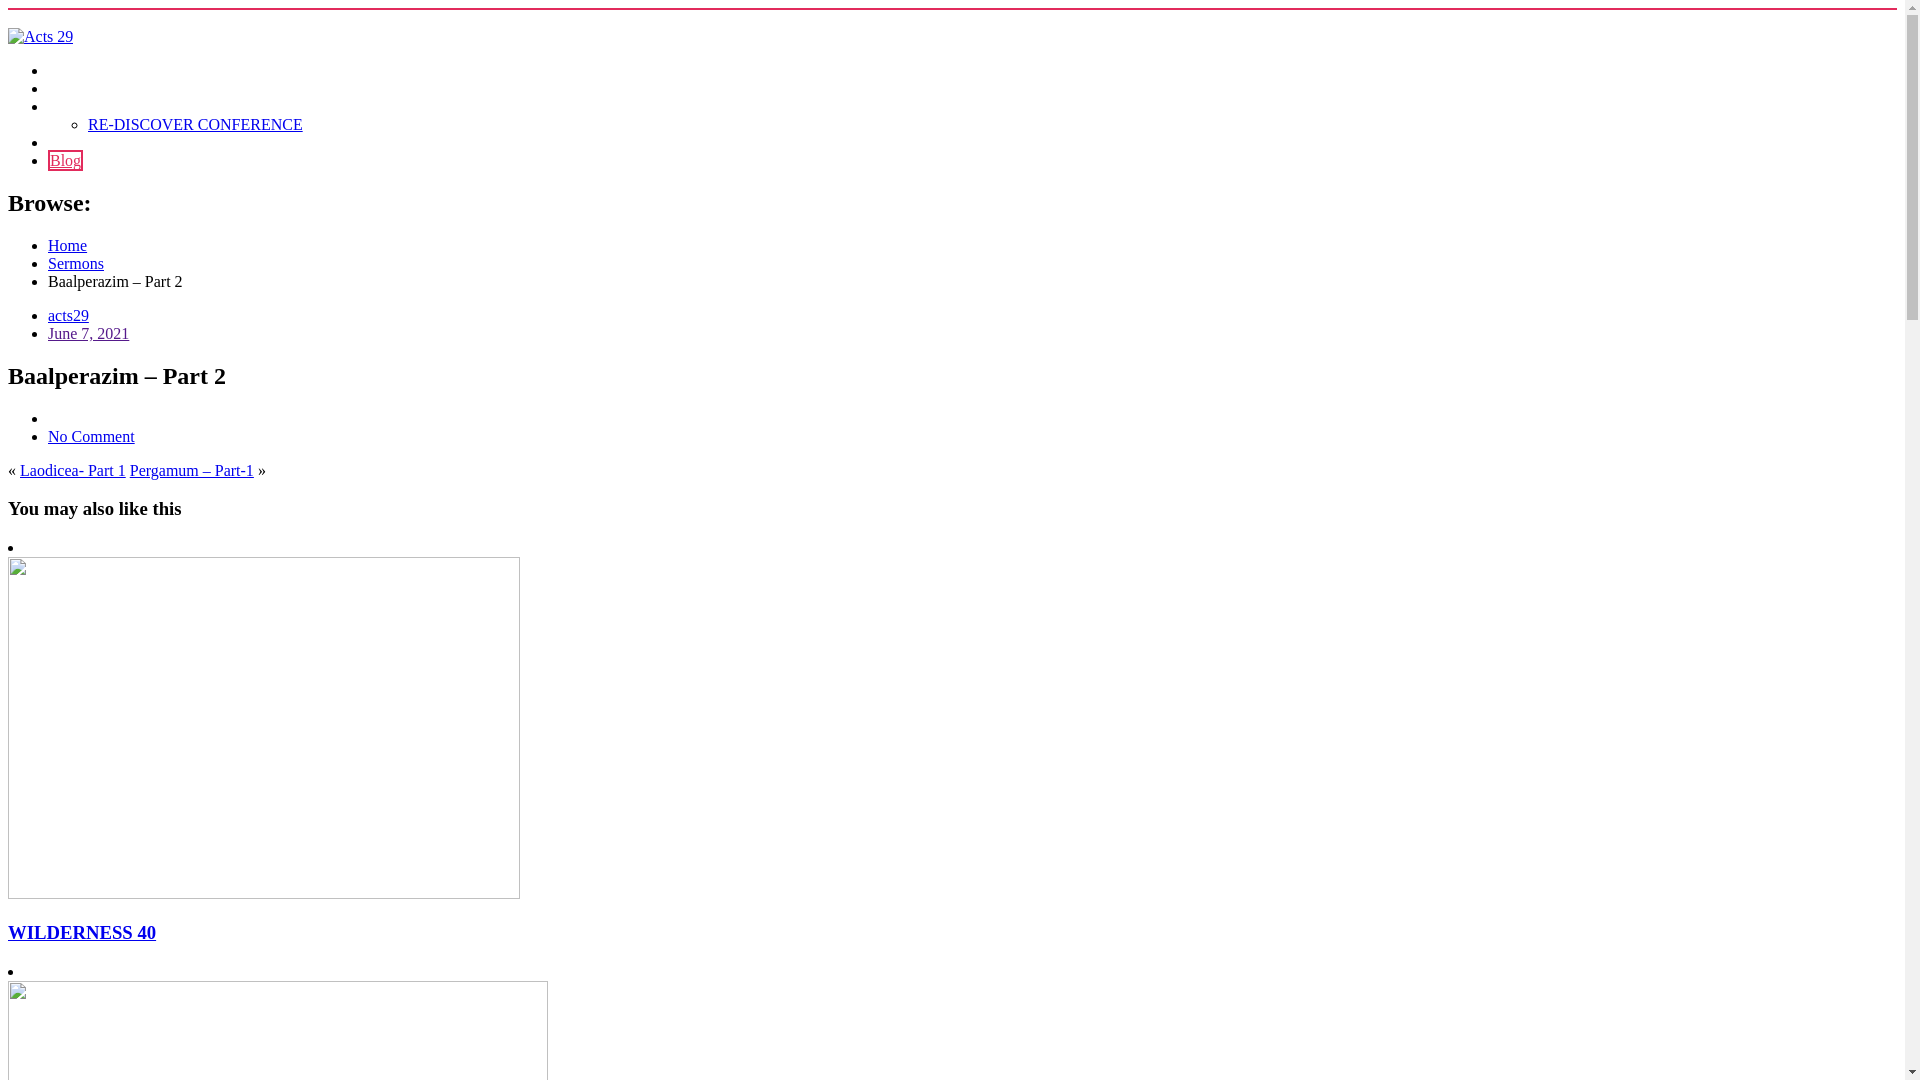 The image size is (1920, 1080). What do you see at coordinates (74, 106) in the screenshot?
I see `sermons` at bounding box center [74, 106].